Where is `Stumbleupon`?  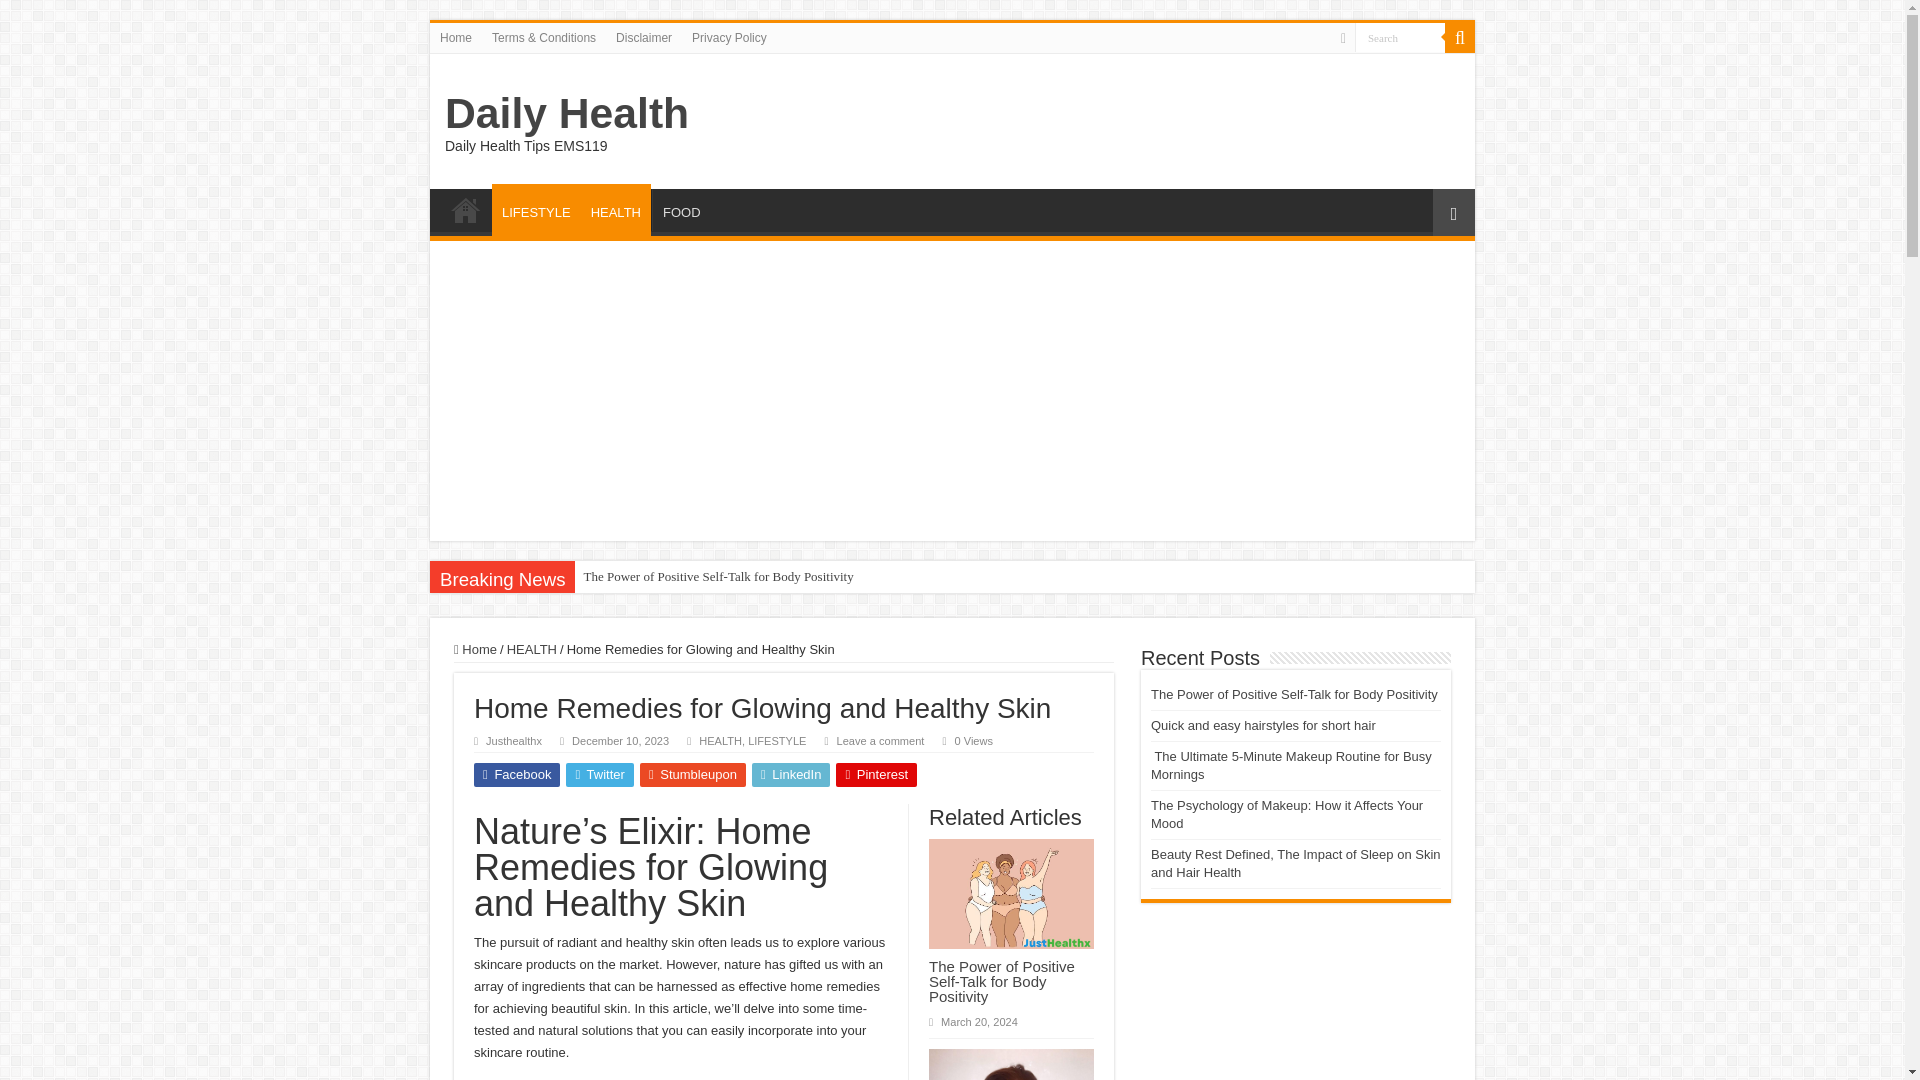 Stumbleupon is located at coordinates (692, 774).